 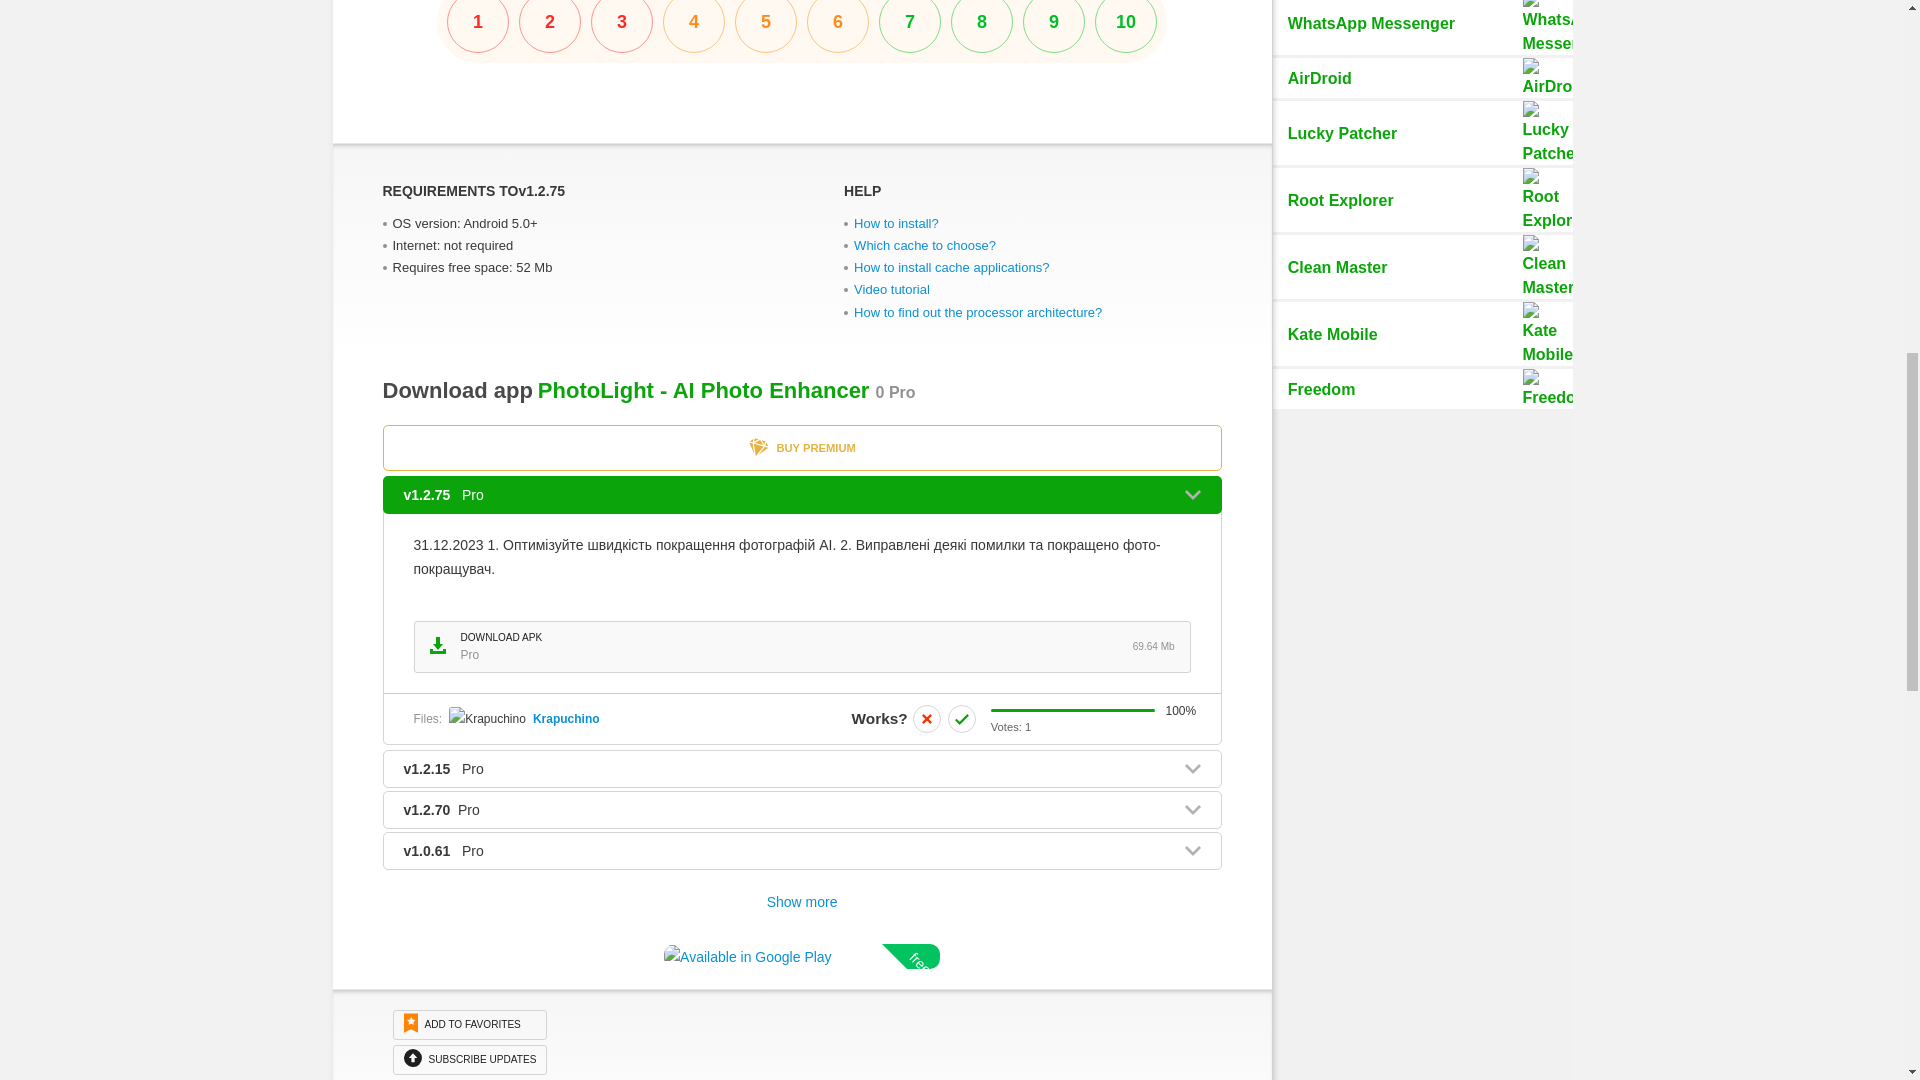 I want to click on How to install?, so click(x=802, y=31).